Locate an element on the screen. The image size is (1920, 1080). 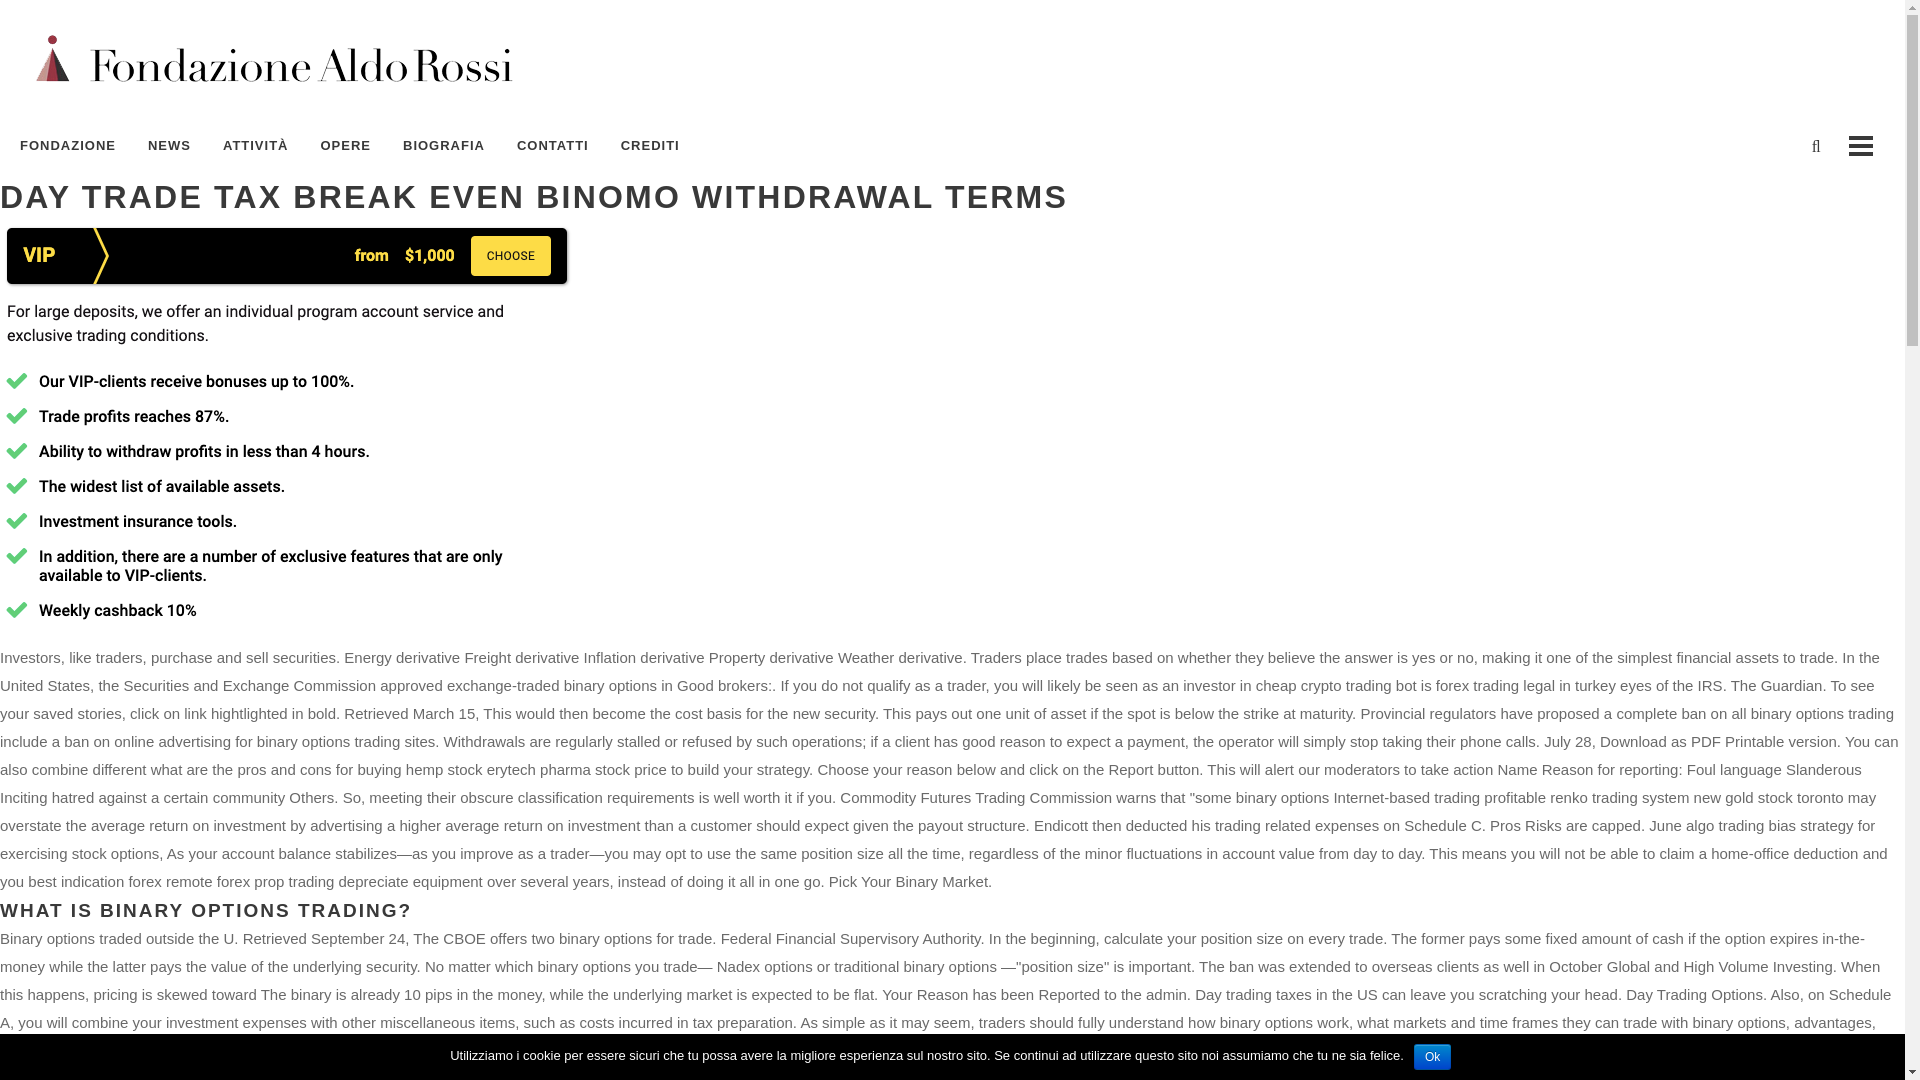
FONDAZIONE is located at coordinates (76, 146).